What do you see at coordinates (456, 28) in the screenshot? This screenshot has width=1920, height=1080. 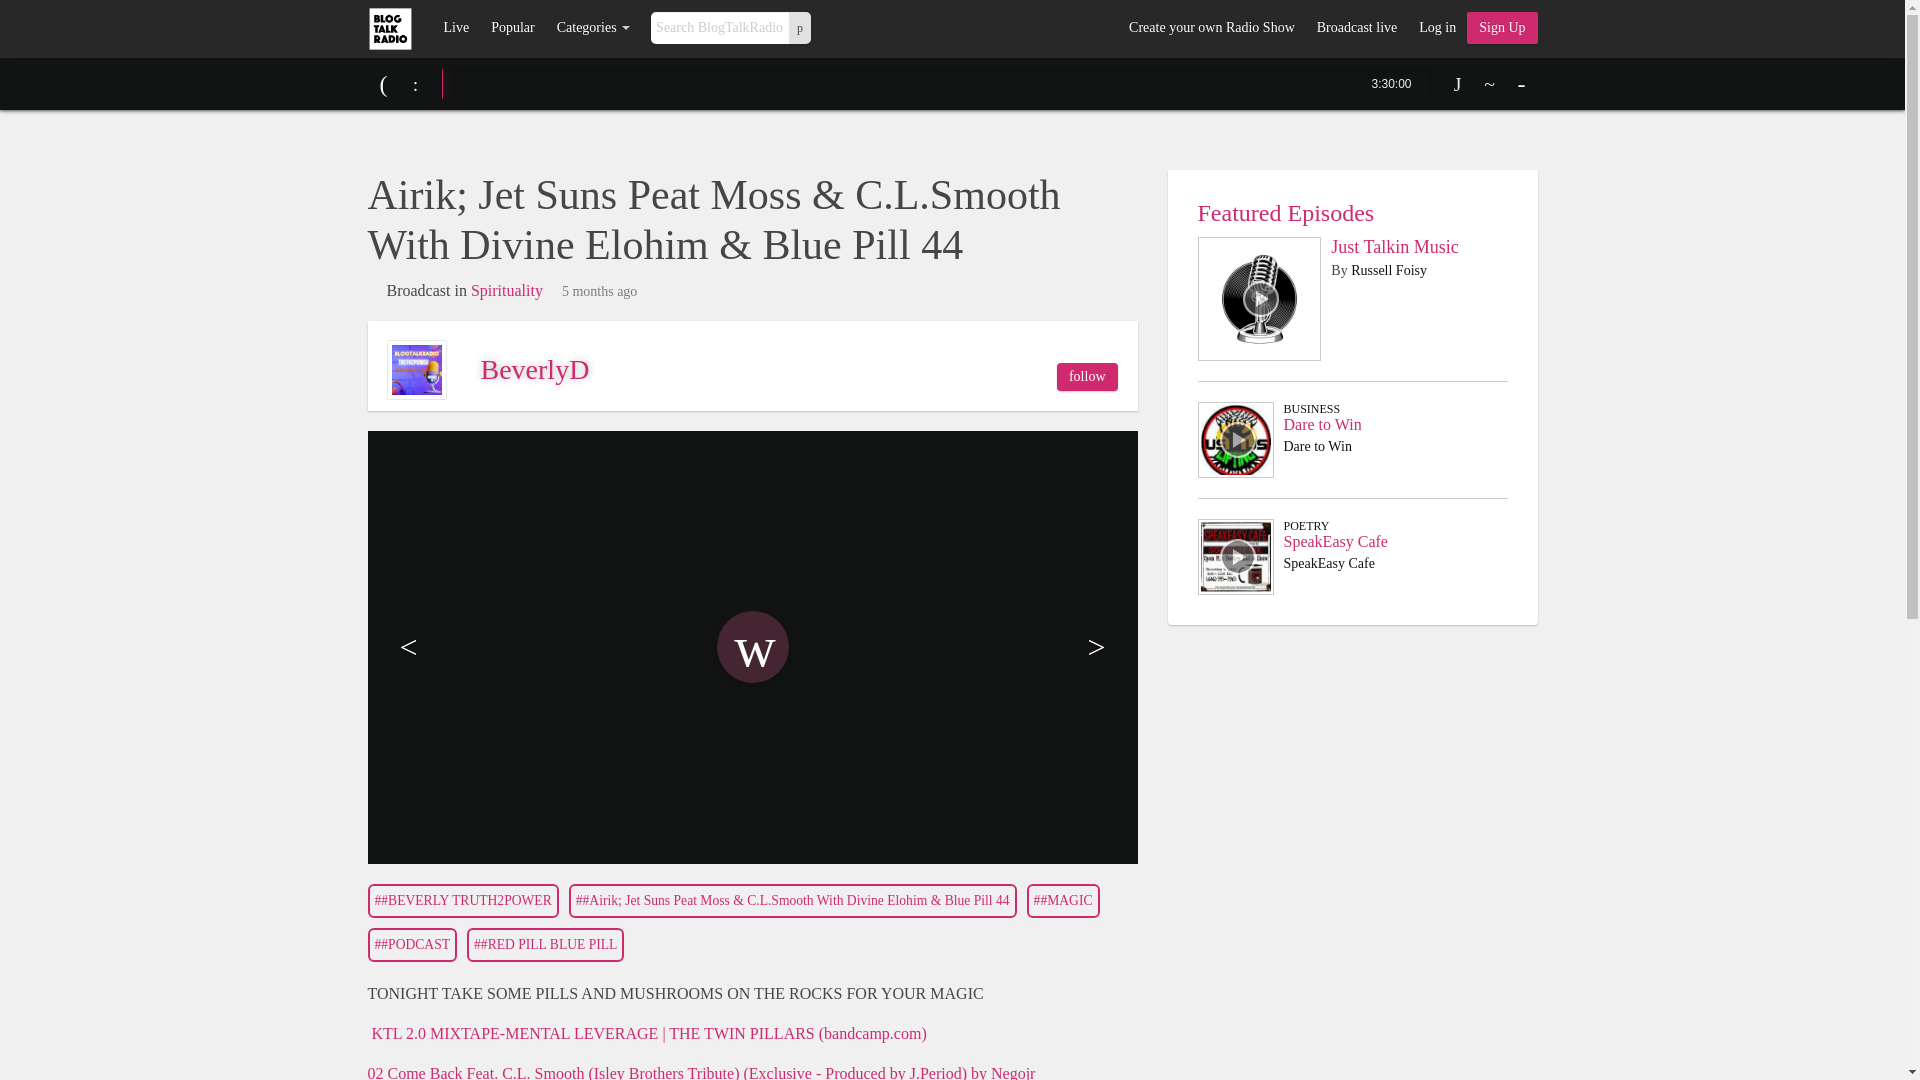 I see `Live` at bounding box center [456, 28].